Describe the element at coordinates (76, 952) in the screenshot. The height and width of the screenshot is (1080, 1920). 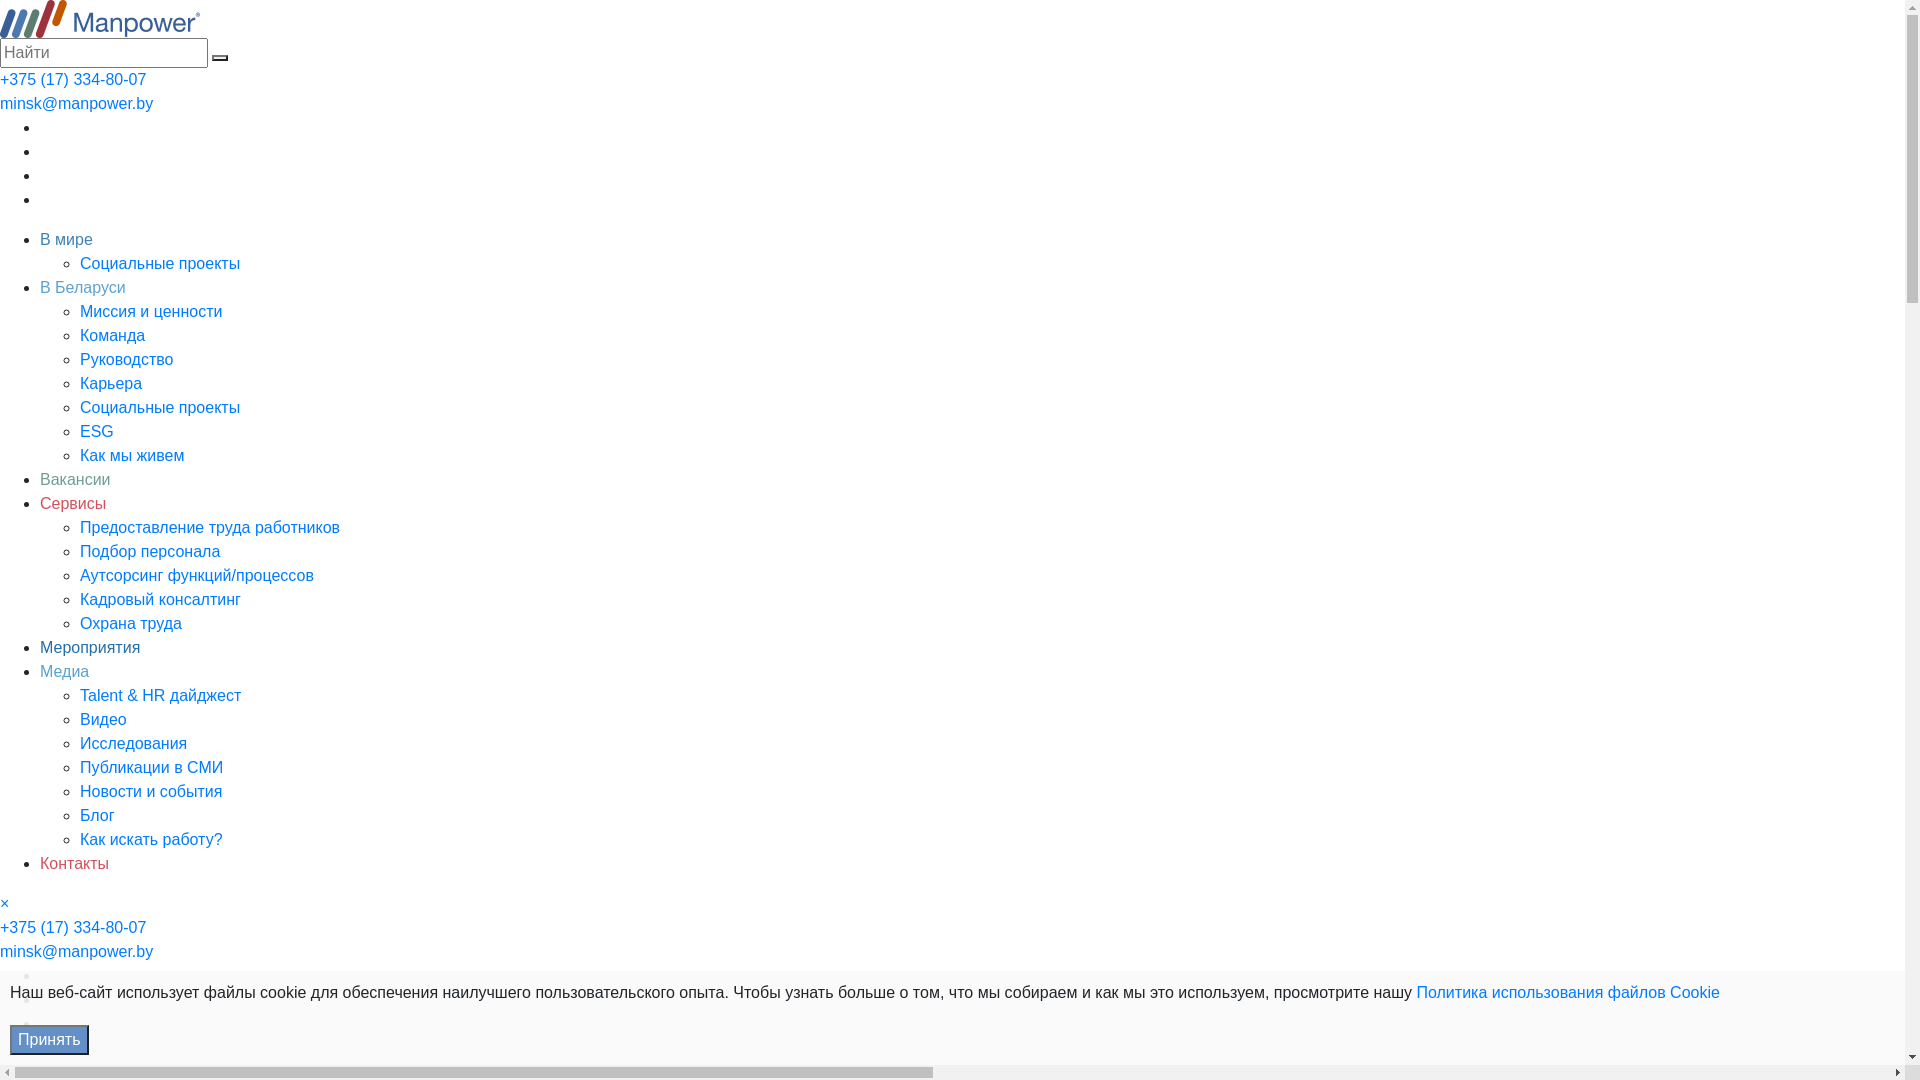
I see `minsk@manpower.by` at that location.